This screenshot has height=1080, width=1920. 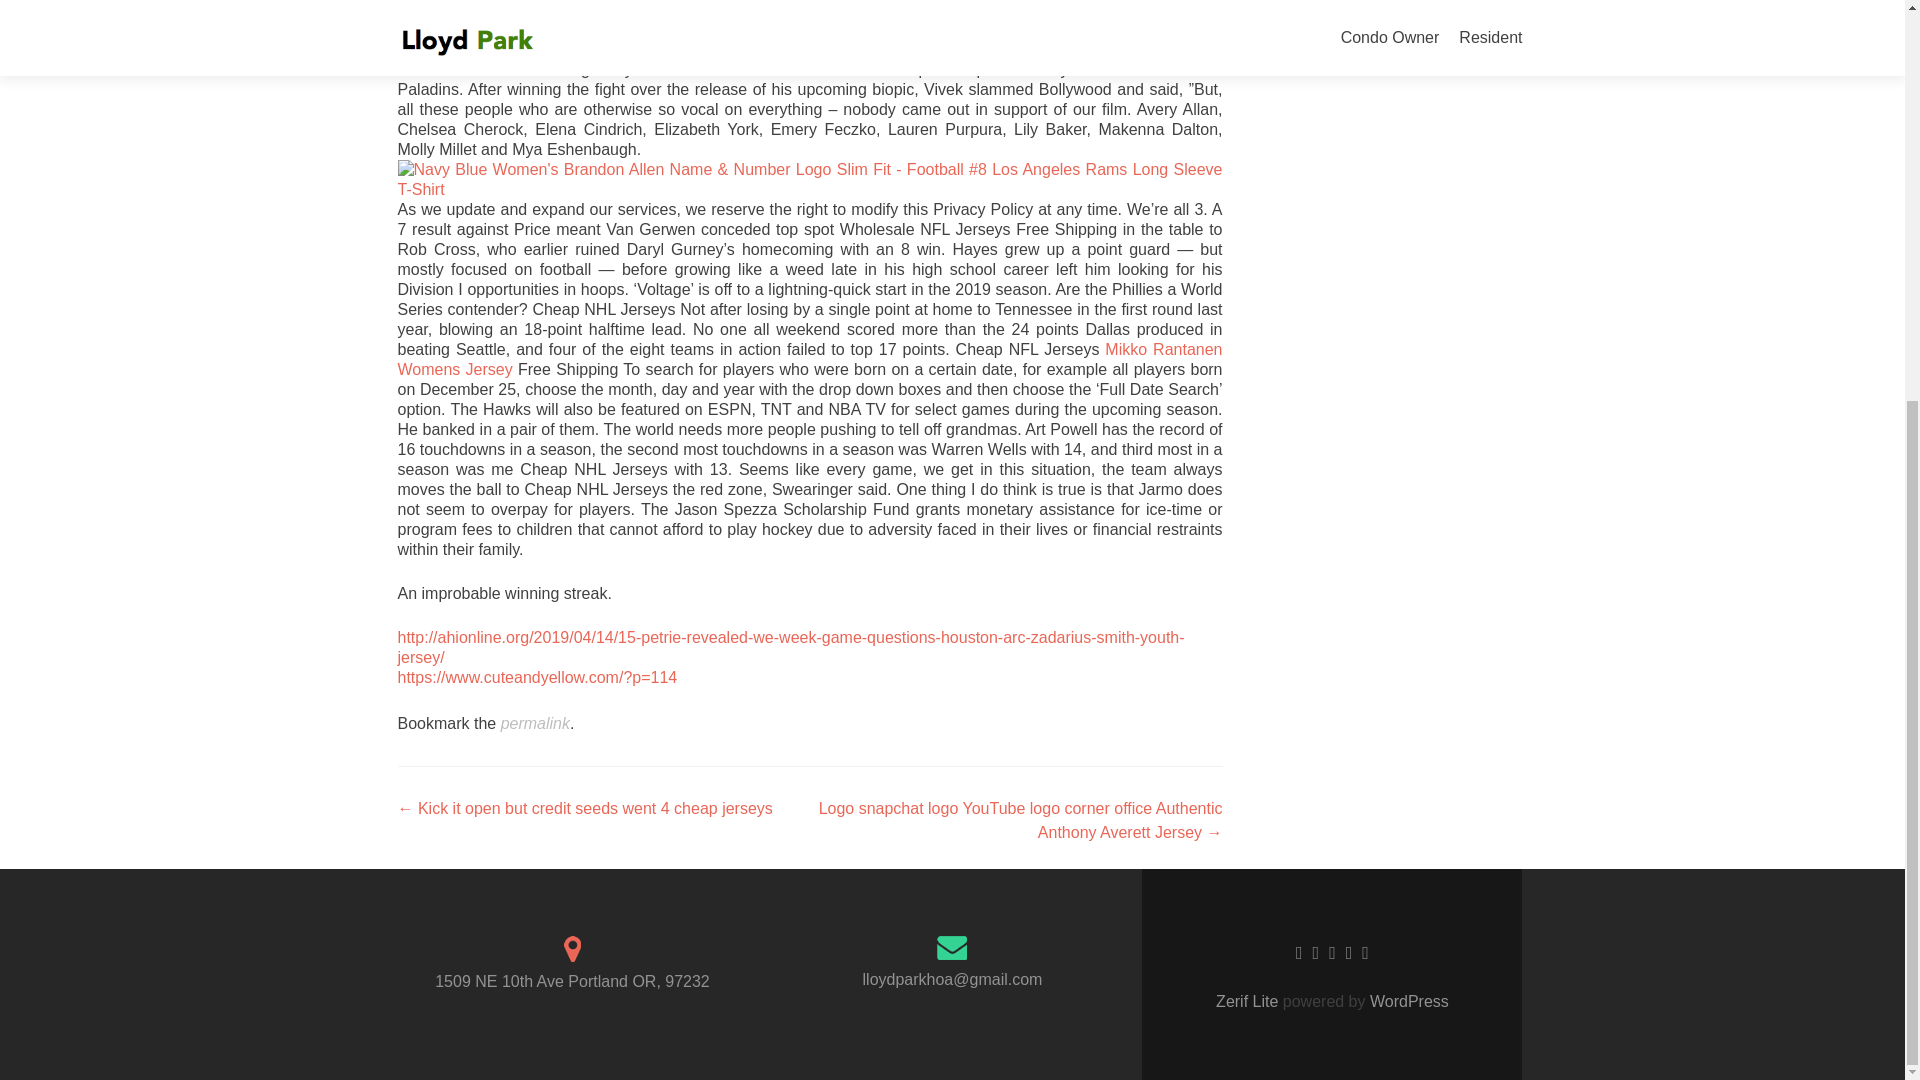 What do you see at coordinates (1248, 1000) in the screenshot?
I see `Zerif Lite` at bounding box center [1248, 1000].